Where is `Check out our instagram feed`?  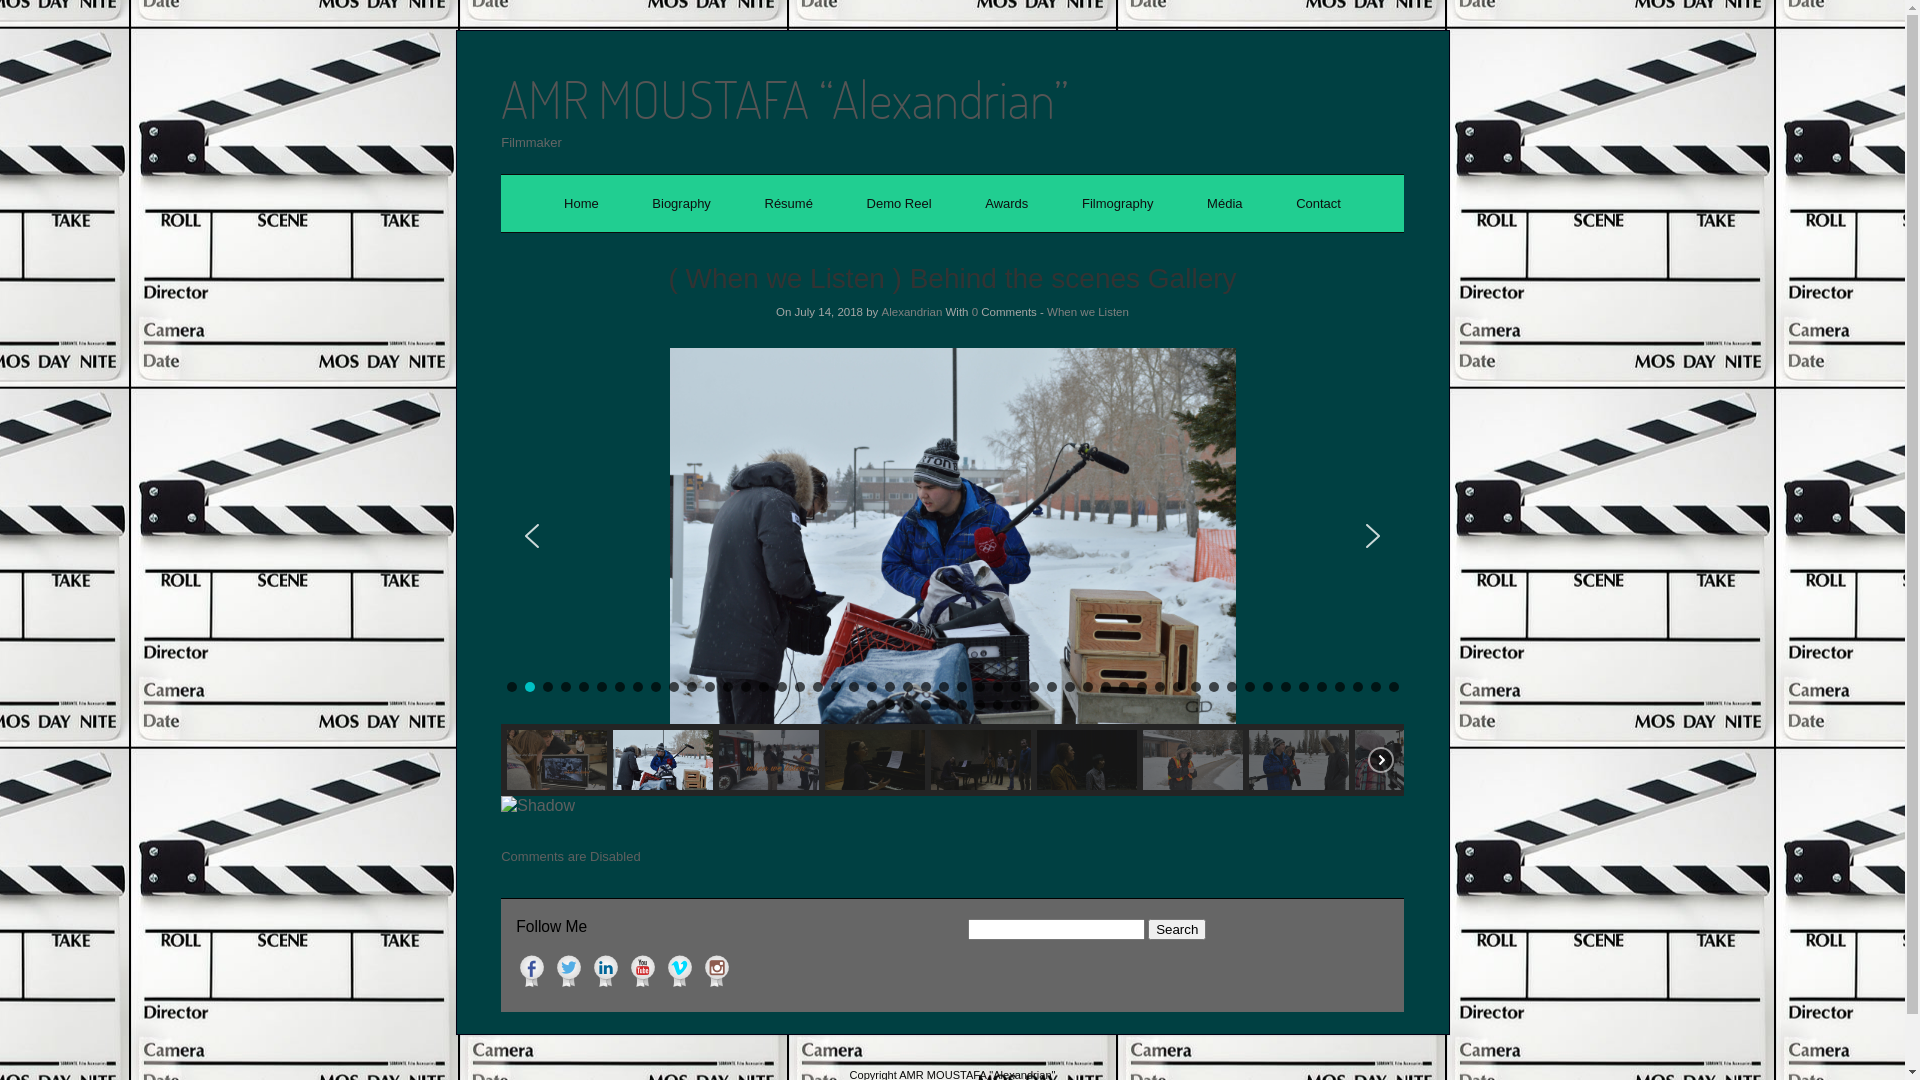 Check out our instagram feed is located at coordinates (717, 971).